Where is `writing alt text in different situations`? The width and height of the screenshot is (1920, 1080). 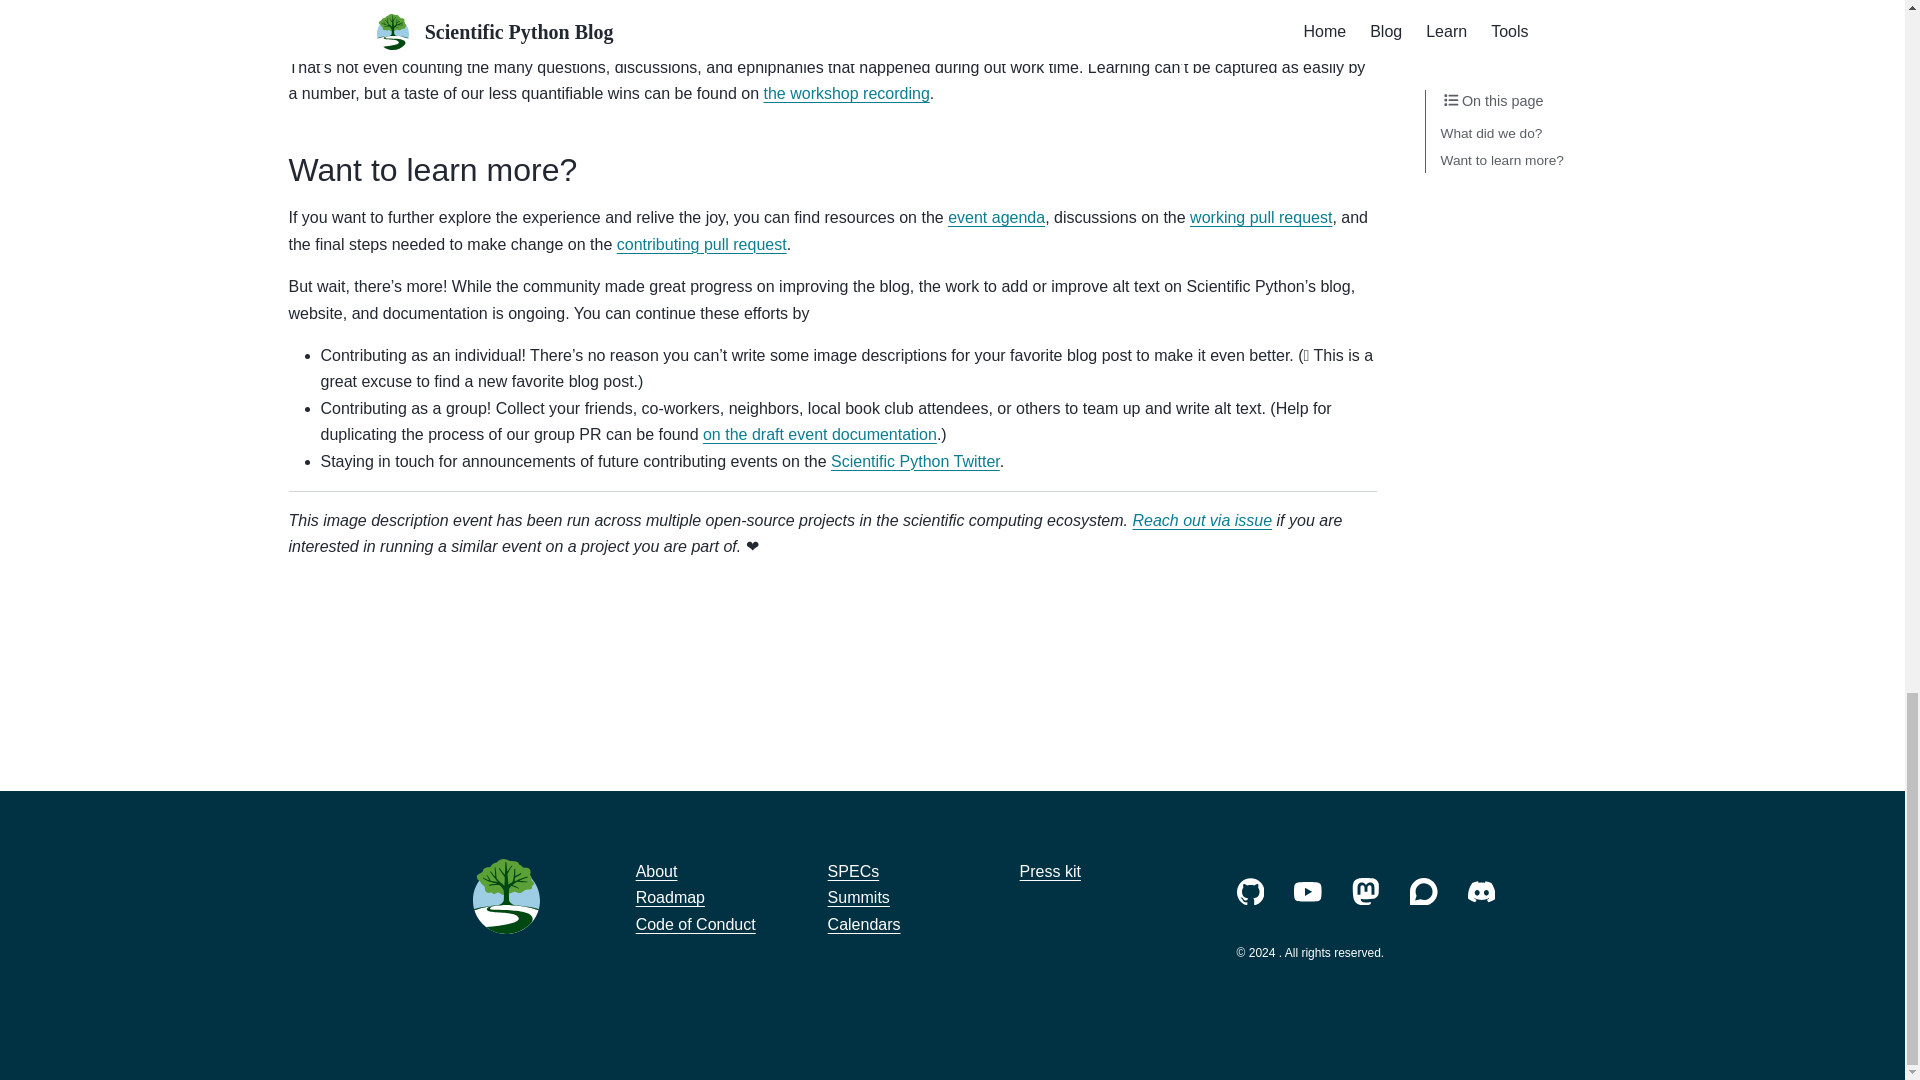
writing alt text in different situations is located at coordinates (624, 25).